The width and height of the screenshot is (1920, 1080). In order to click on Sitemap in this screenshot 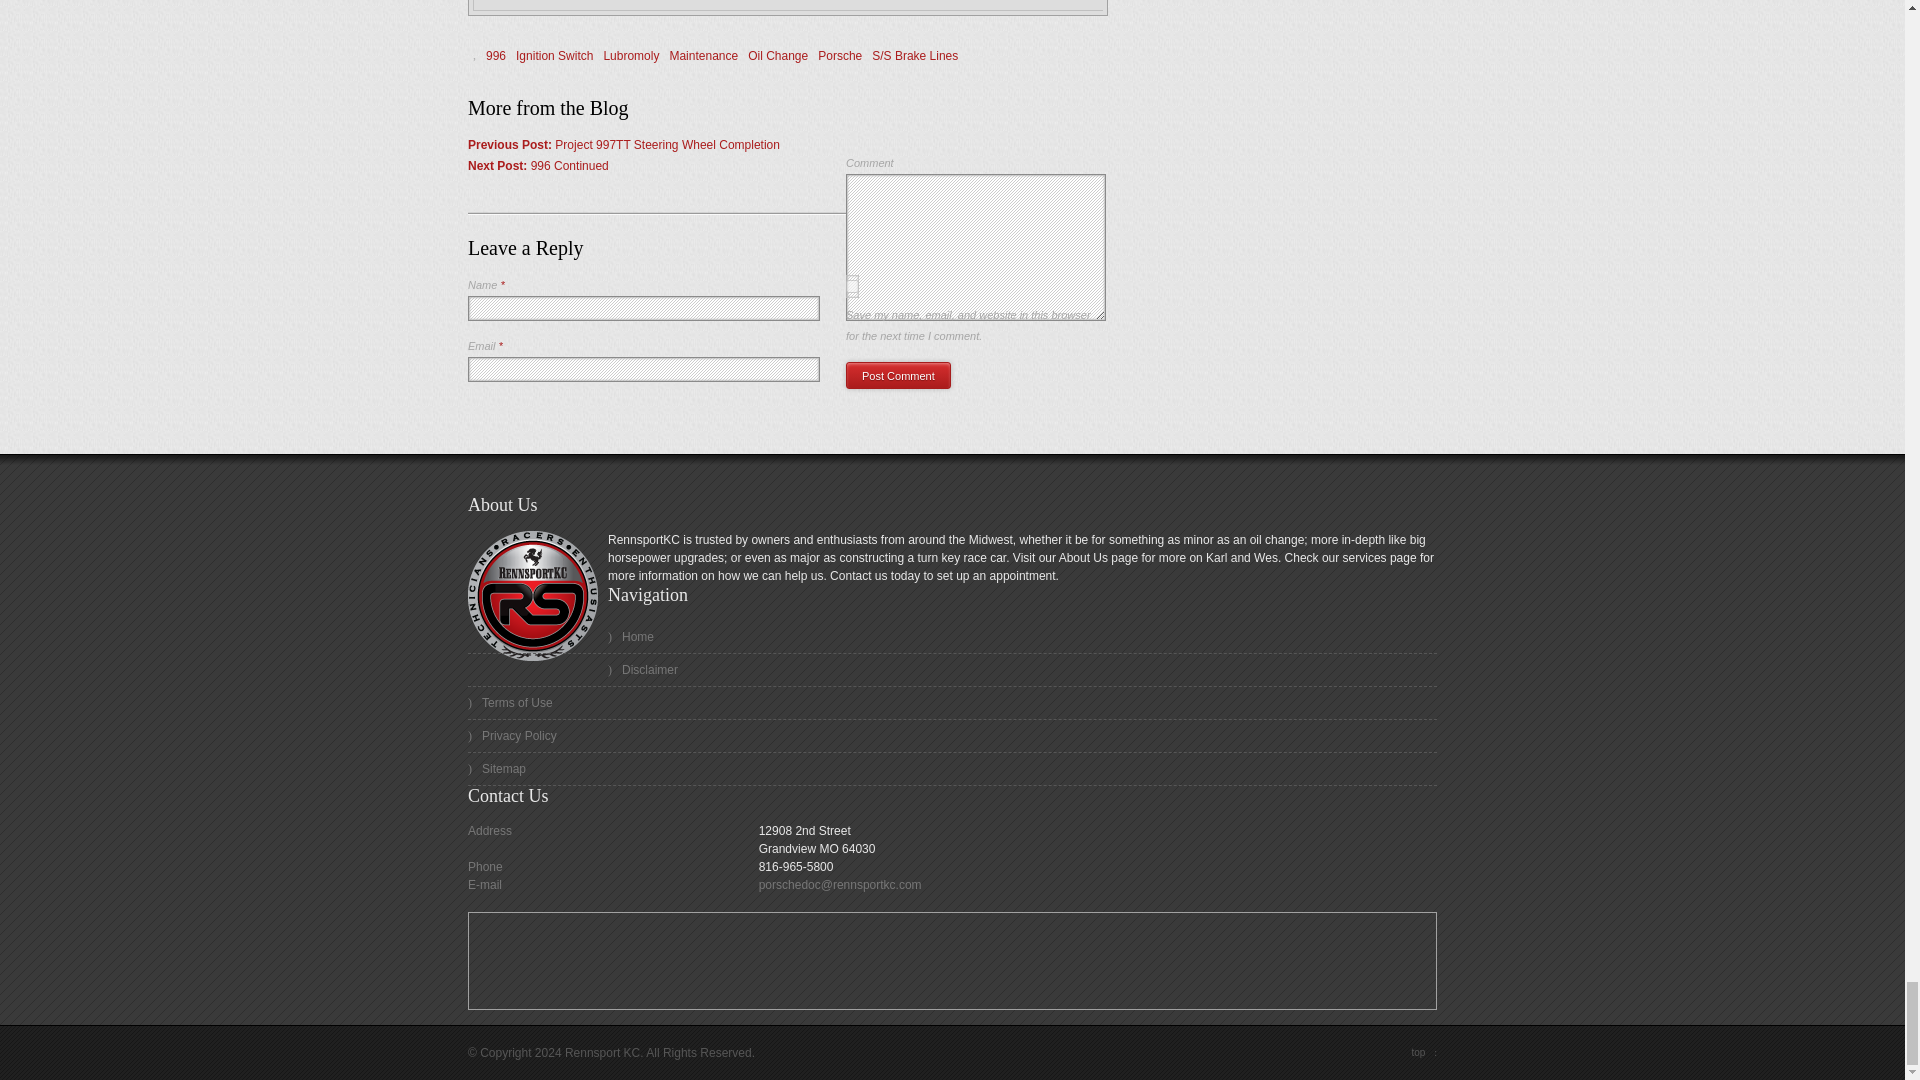, I will do `click(952, 769)`.